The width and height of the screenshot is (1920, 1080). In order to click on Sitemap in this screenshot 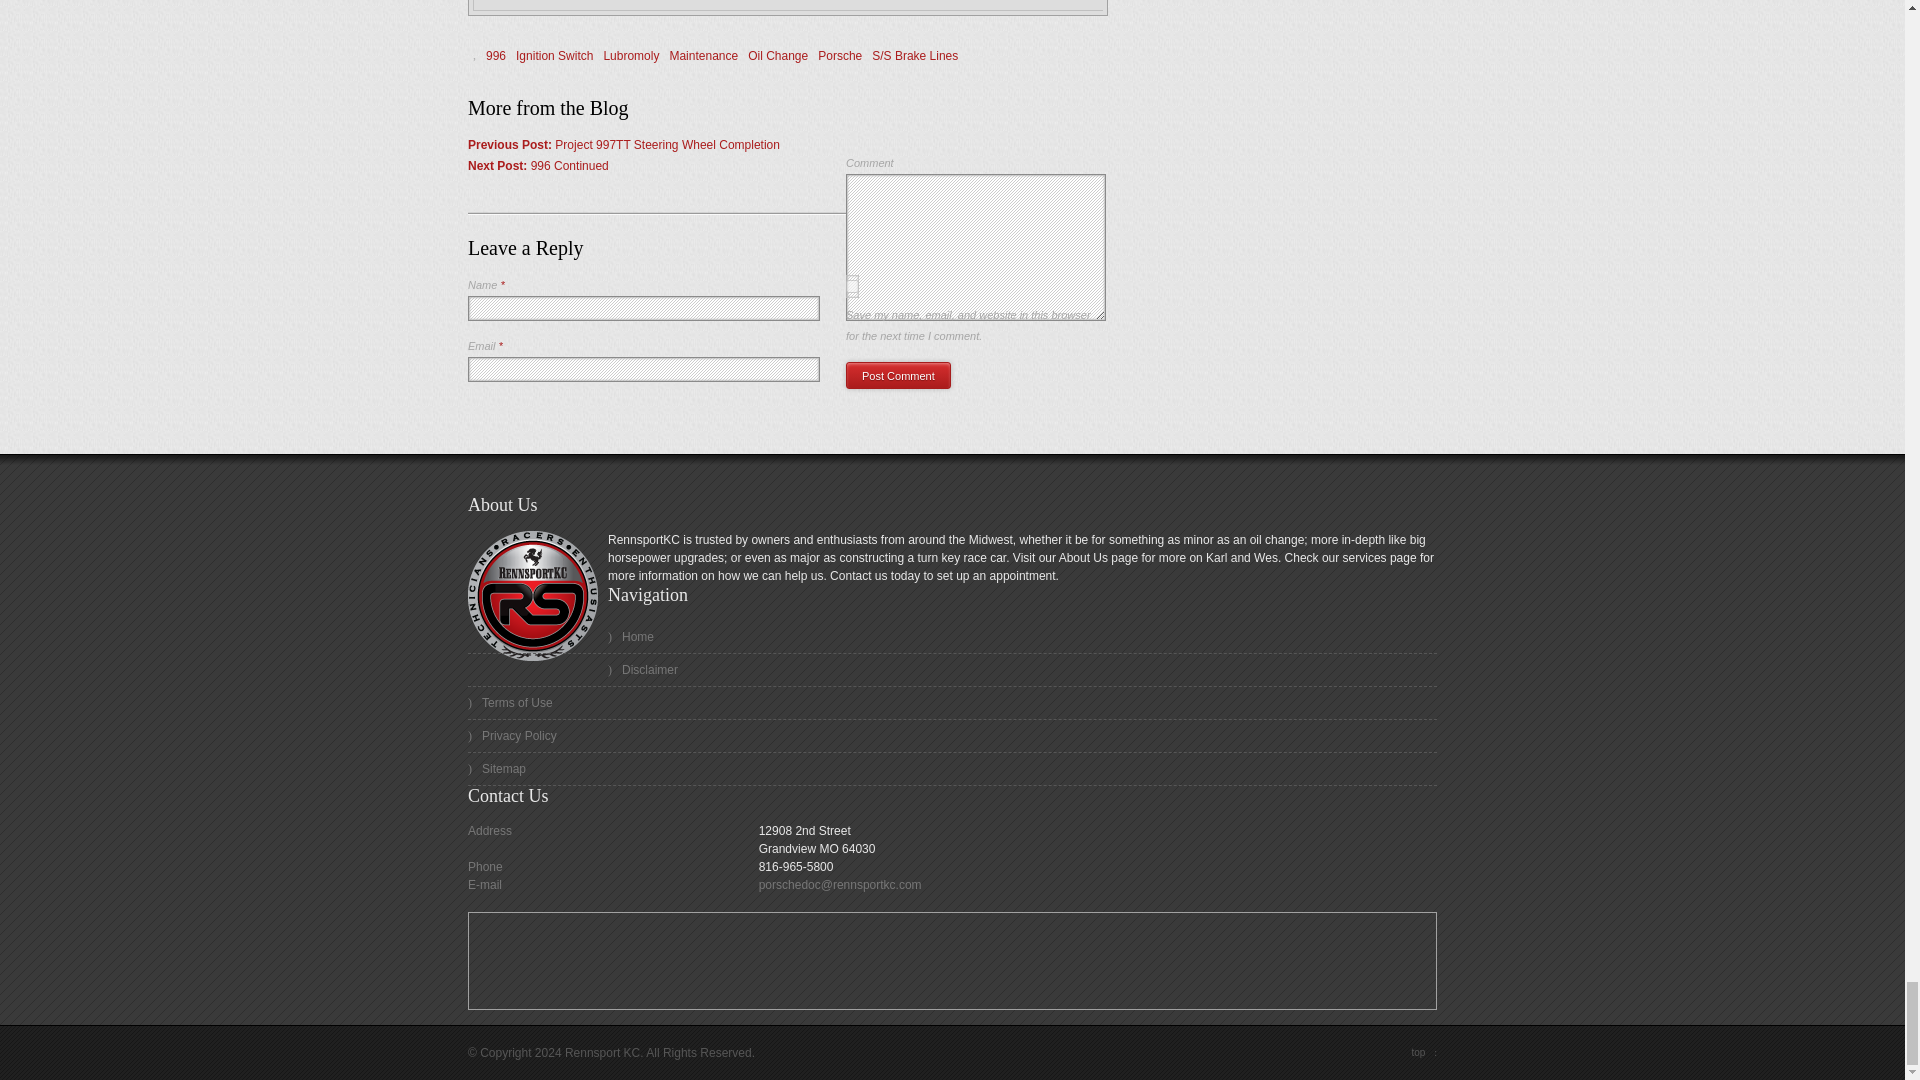, I will do `click(952, 769)`.